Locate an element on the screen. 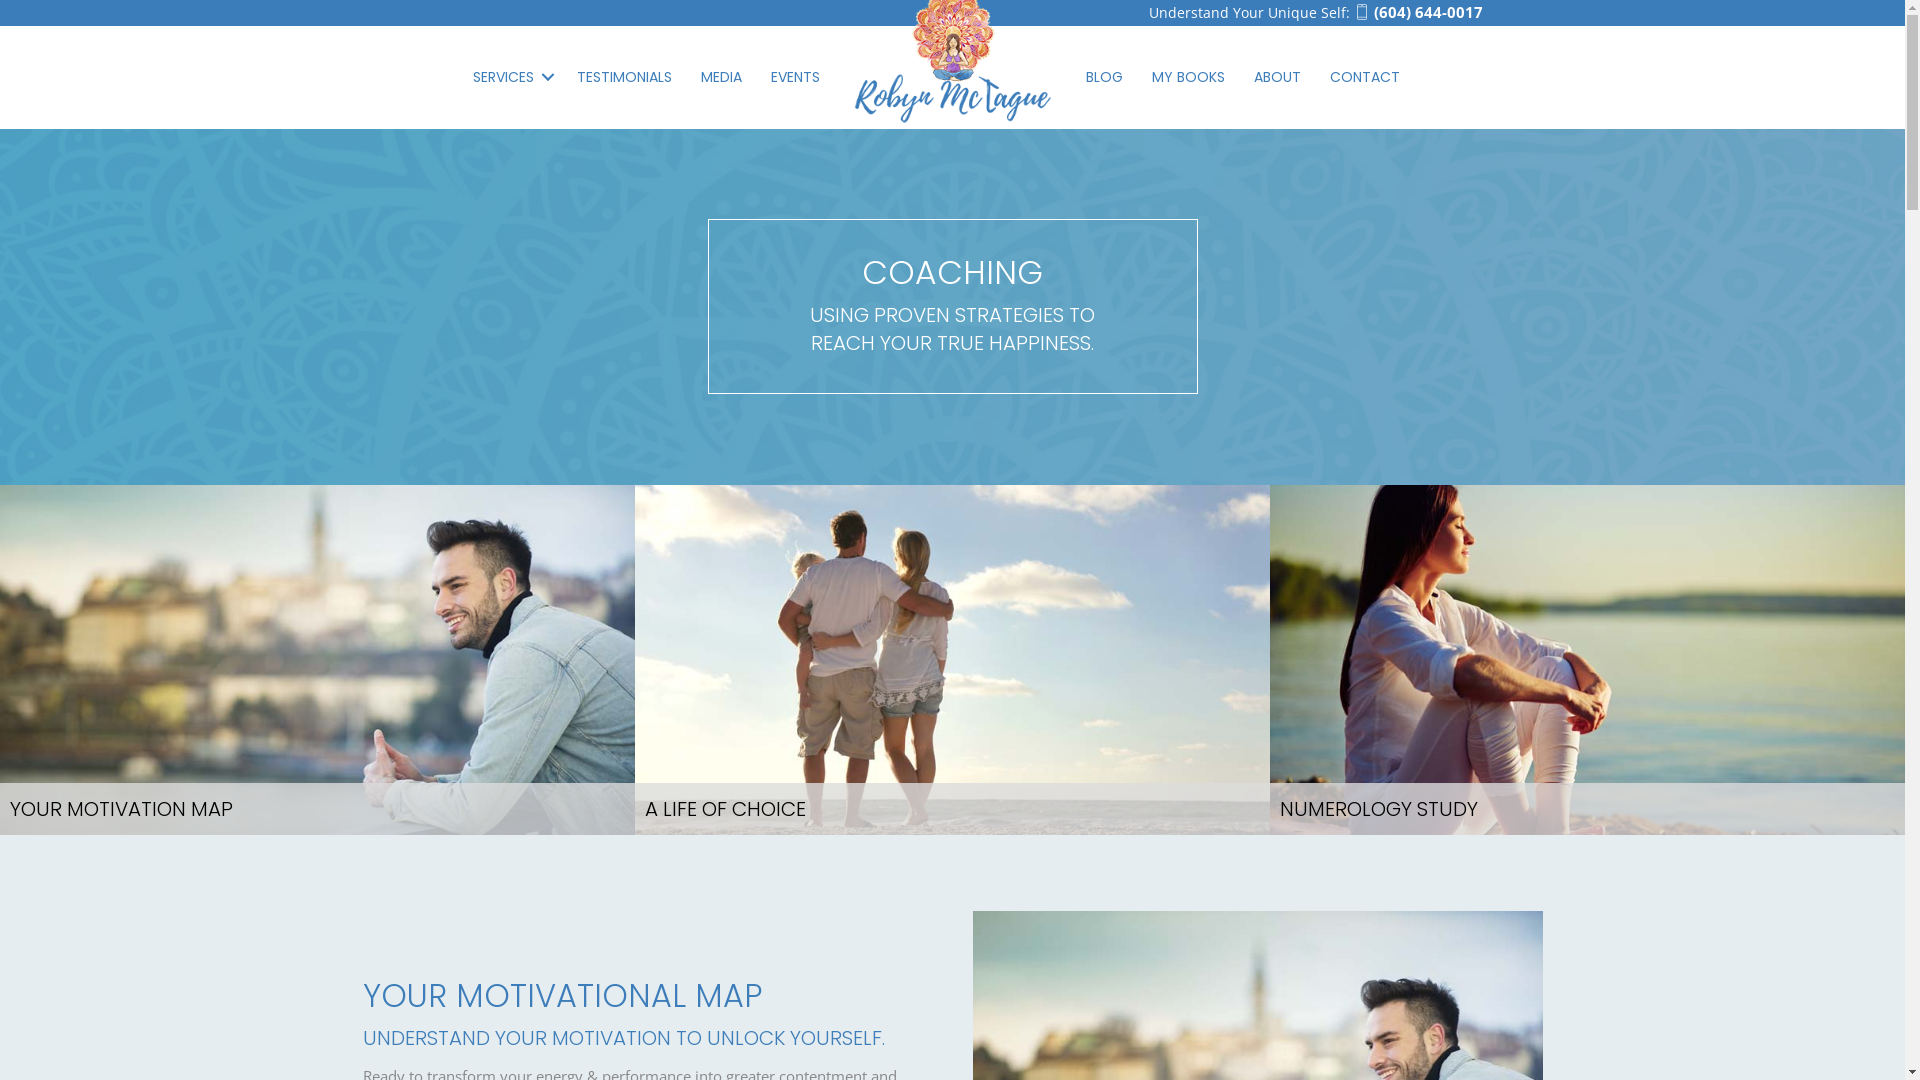 The height and width of the screenshot is (1080, 1920). MY BOOKS is located at coordinates (1188, 77).